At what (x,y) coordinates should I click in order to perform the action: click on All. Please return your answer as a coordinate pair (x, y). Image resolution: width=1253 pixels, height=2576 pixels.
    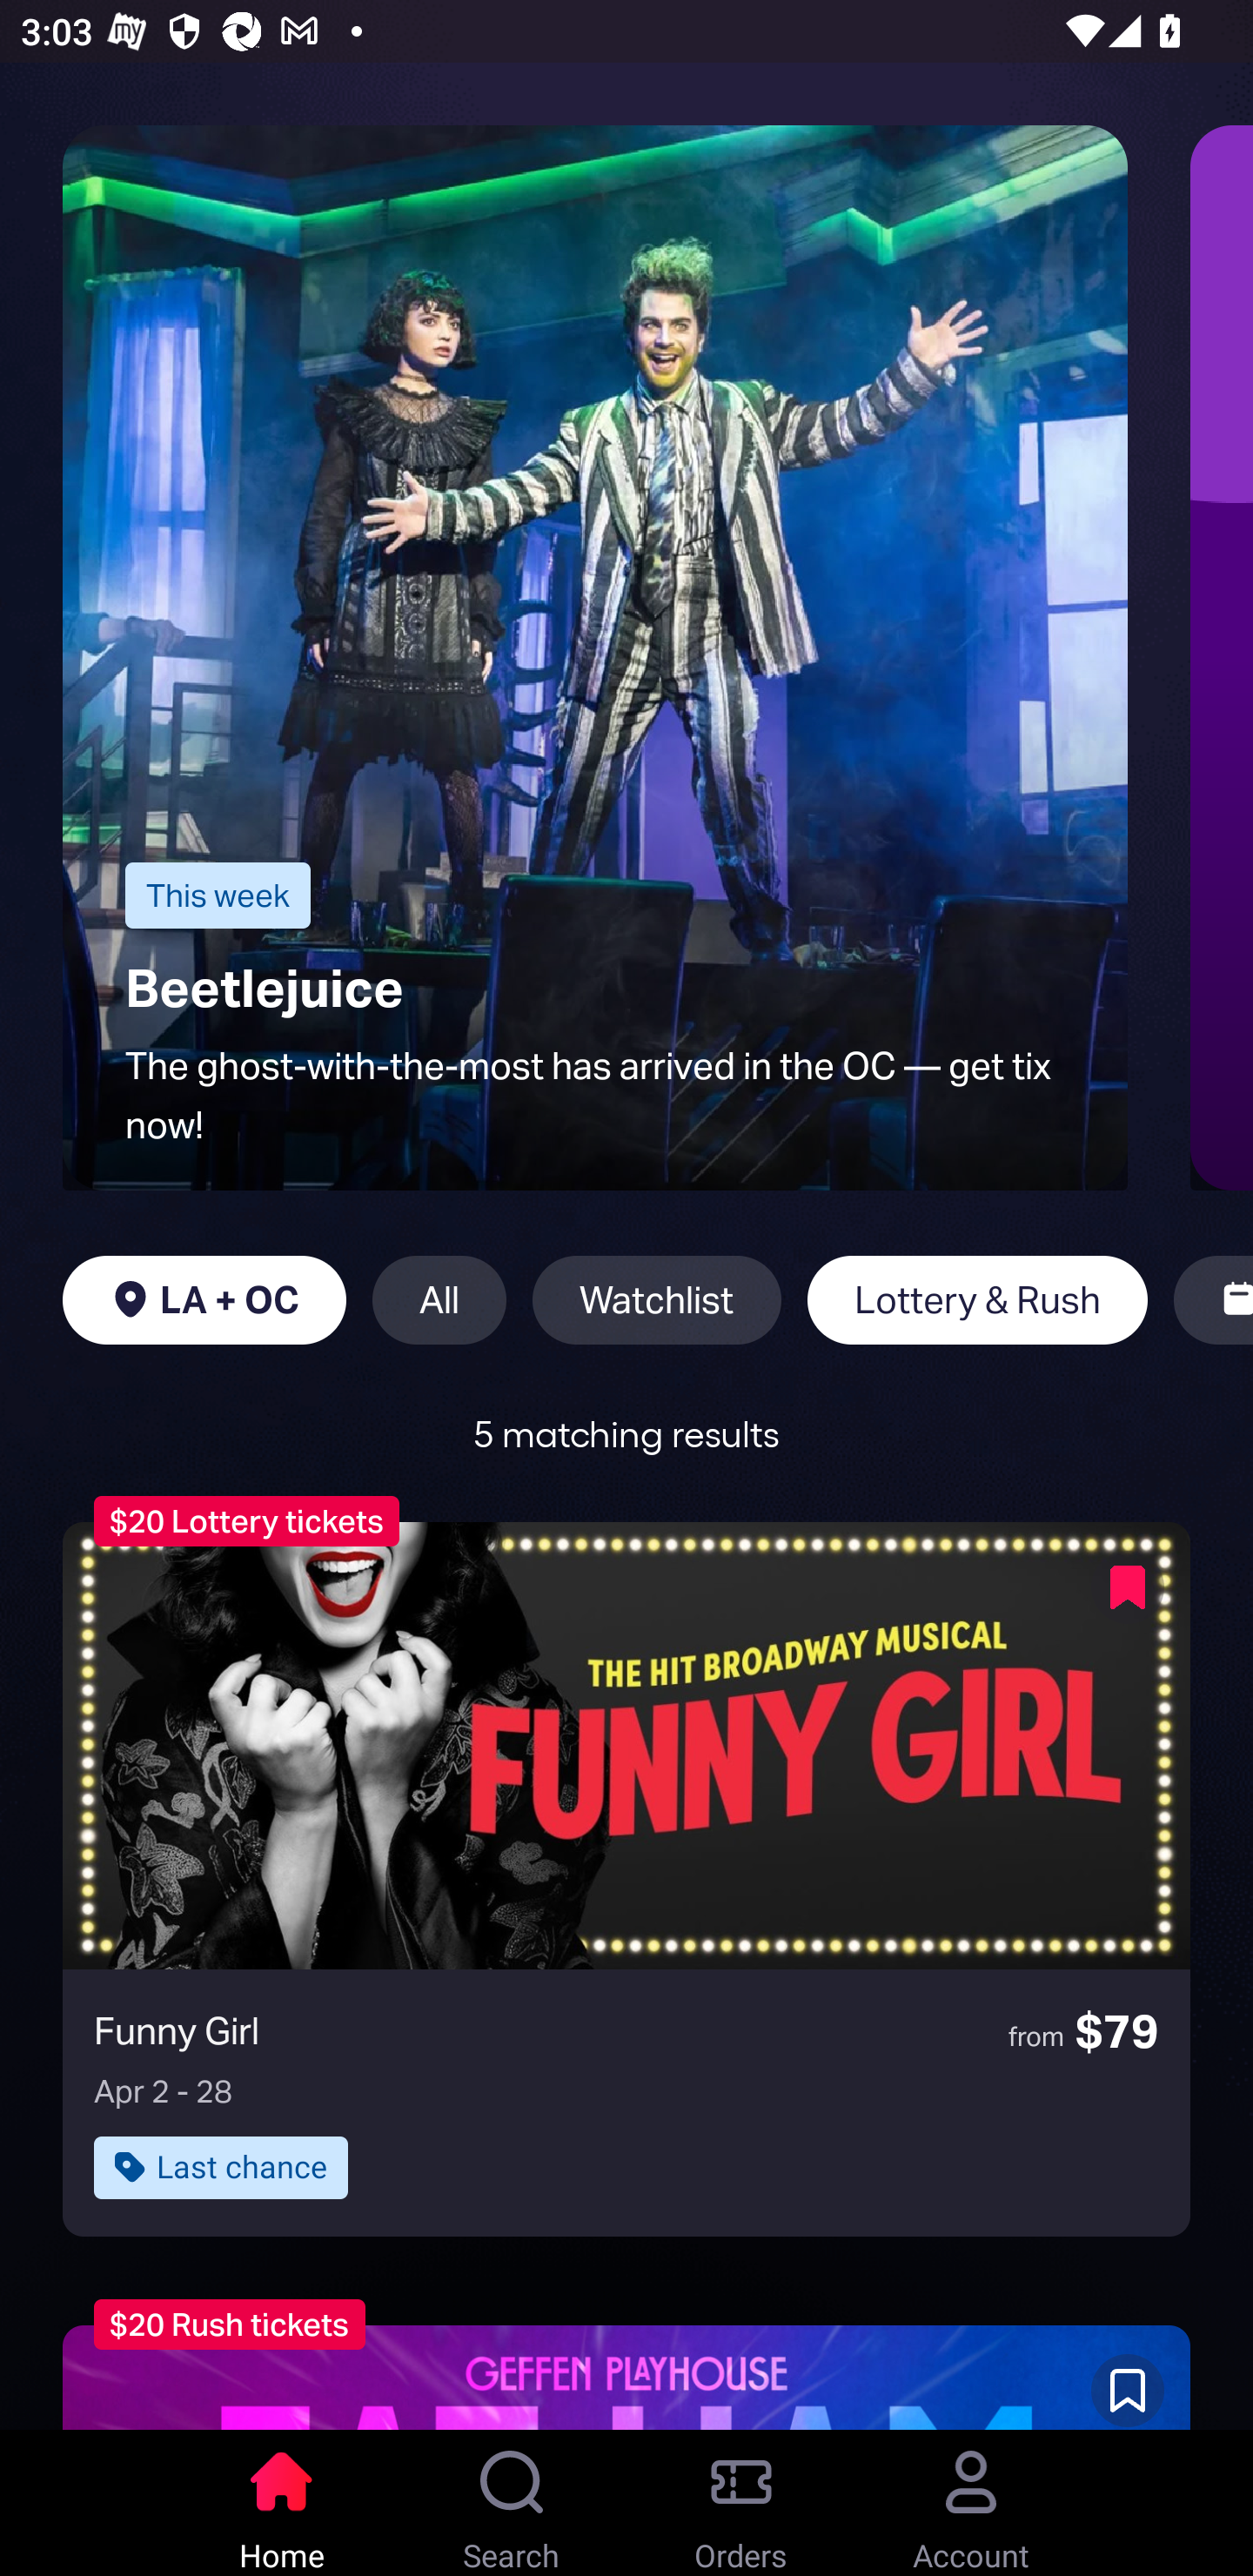
    Looking at the image, I should click on (439, 1300).